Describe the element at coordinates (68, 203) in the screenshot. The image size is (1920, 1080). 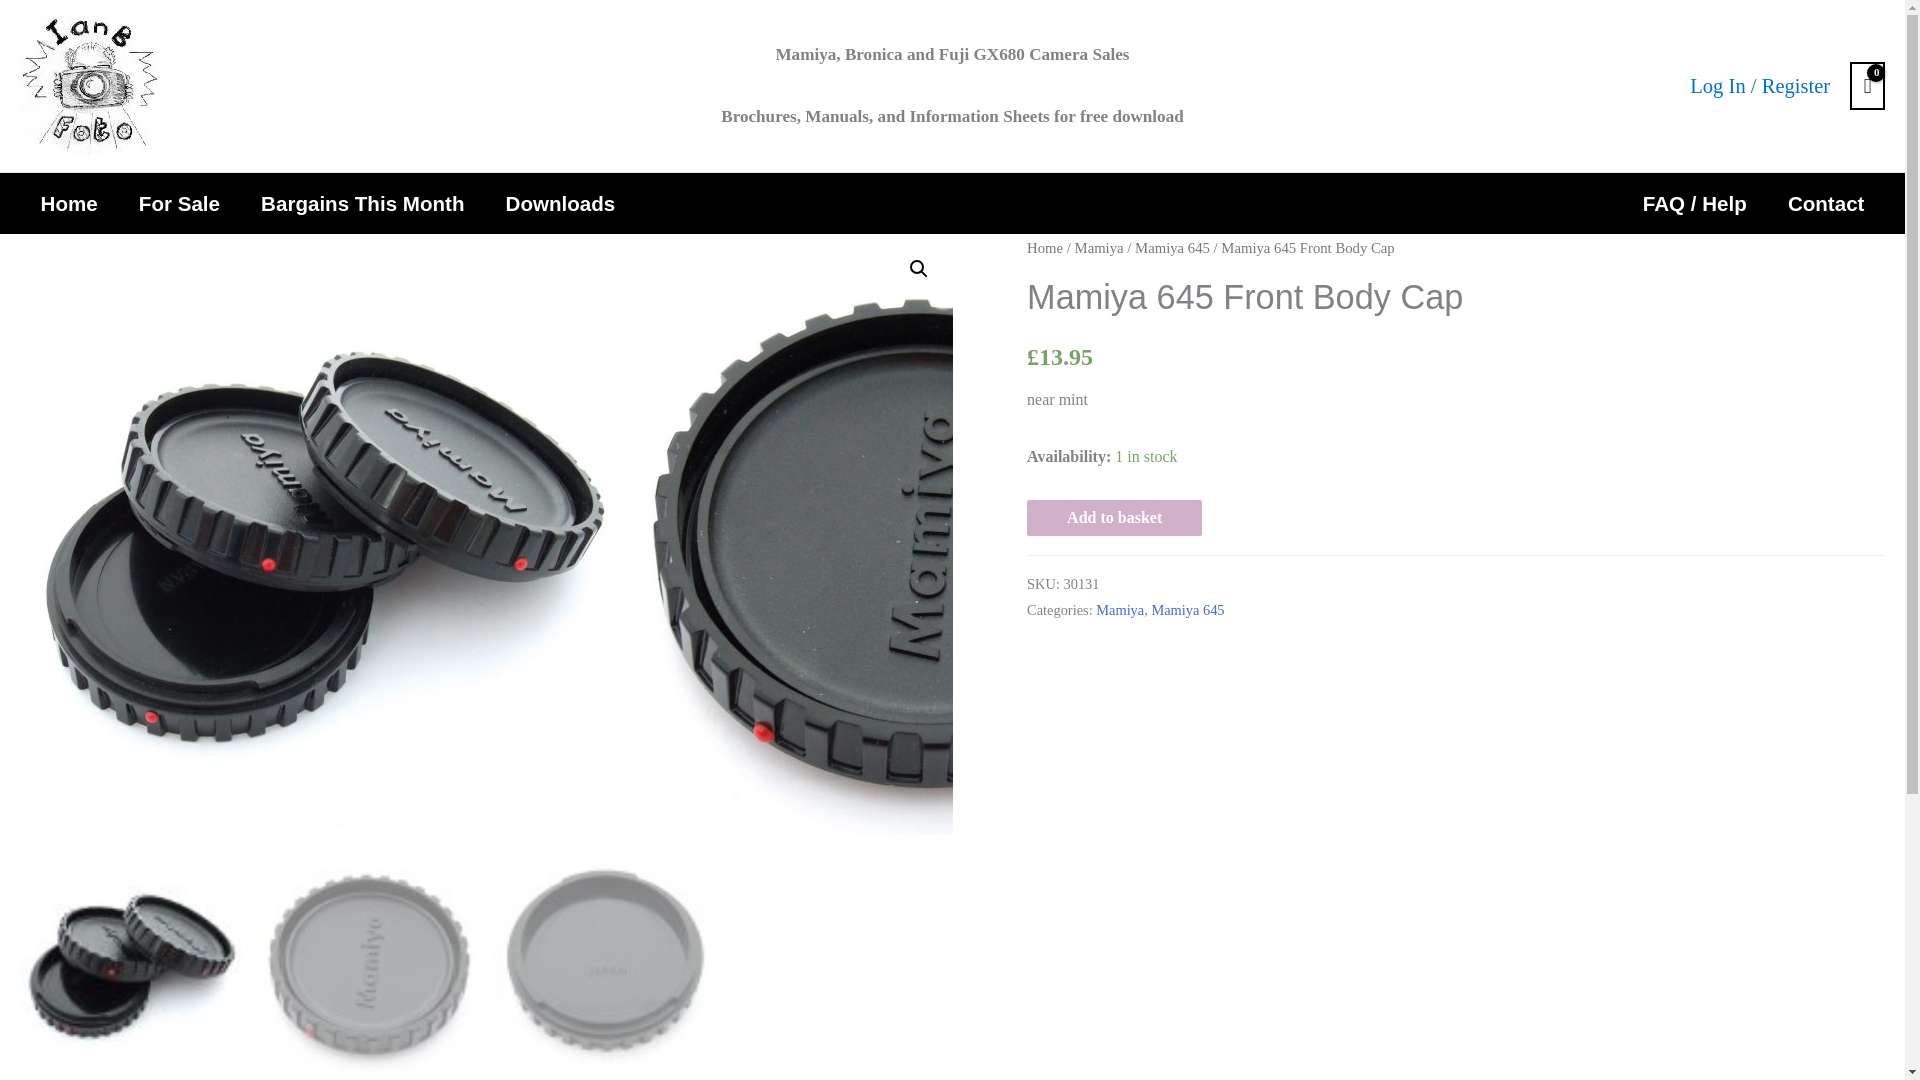
I see `Home` at that location.